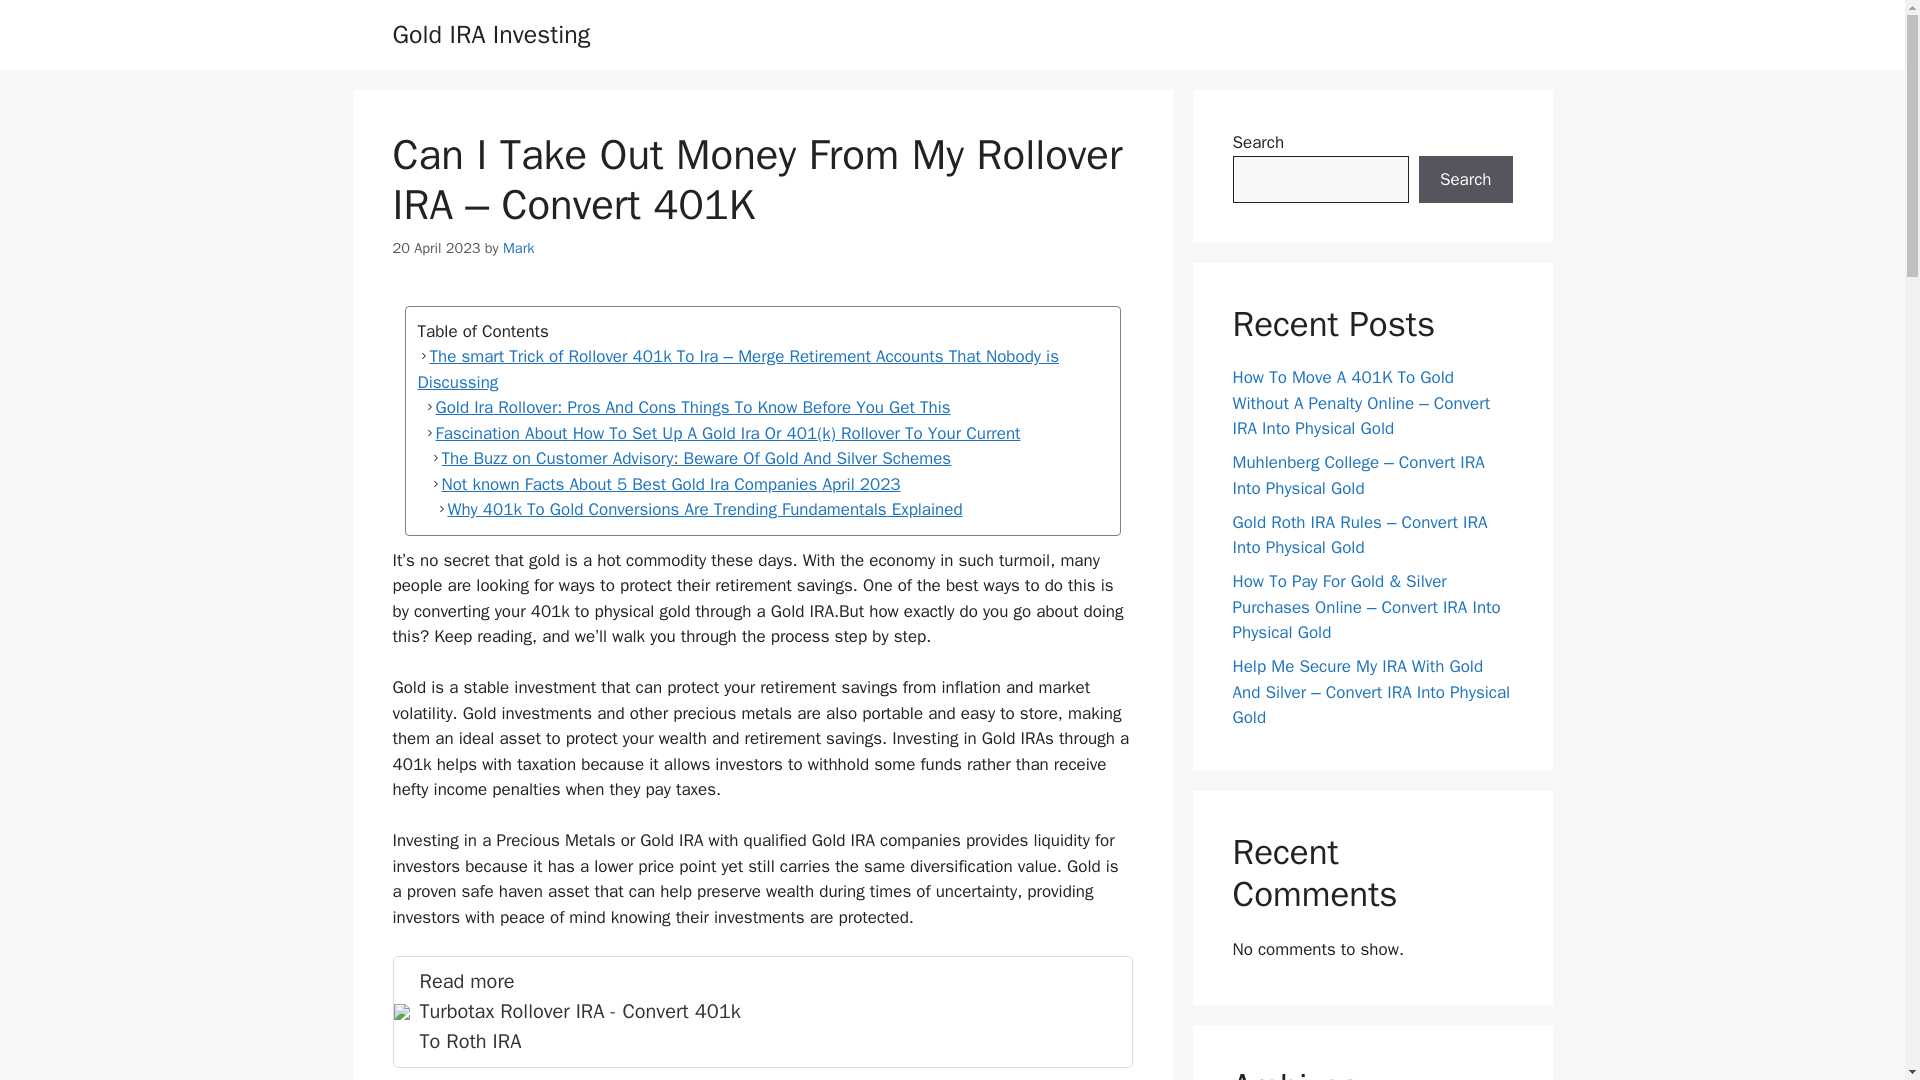 The height and width of the screenshot is (1080, 1920). I want to click on Gold IRA Investing, so click(490, 34).